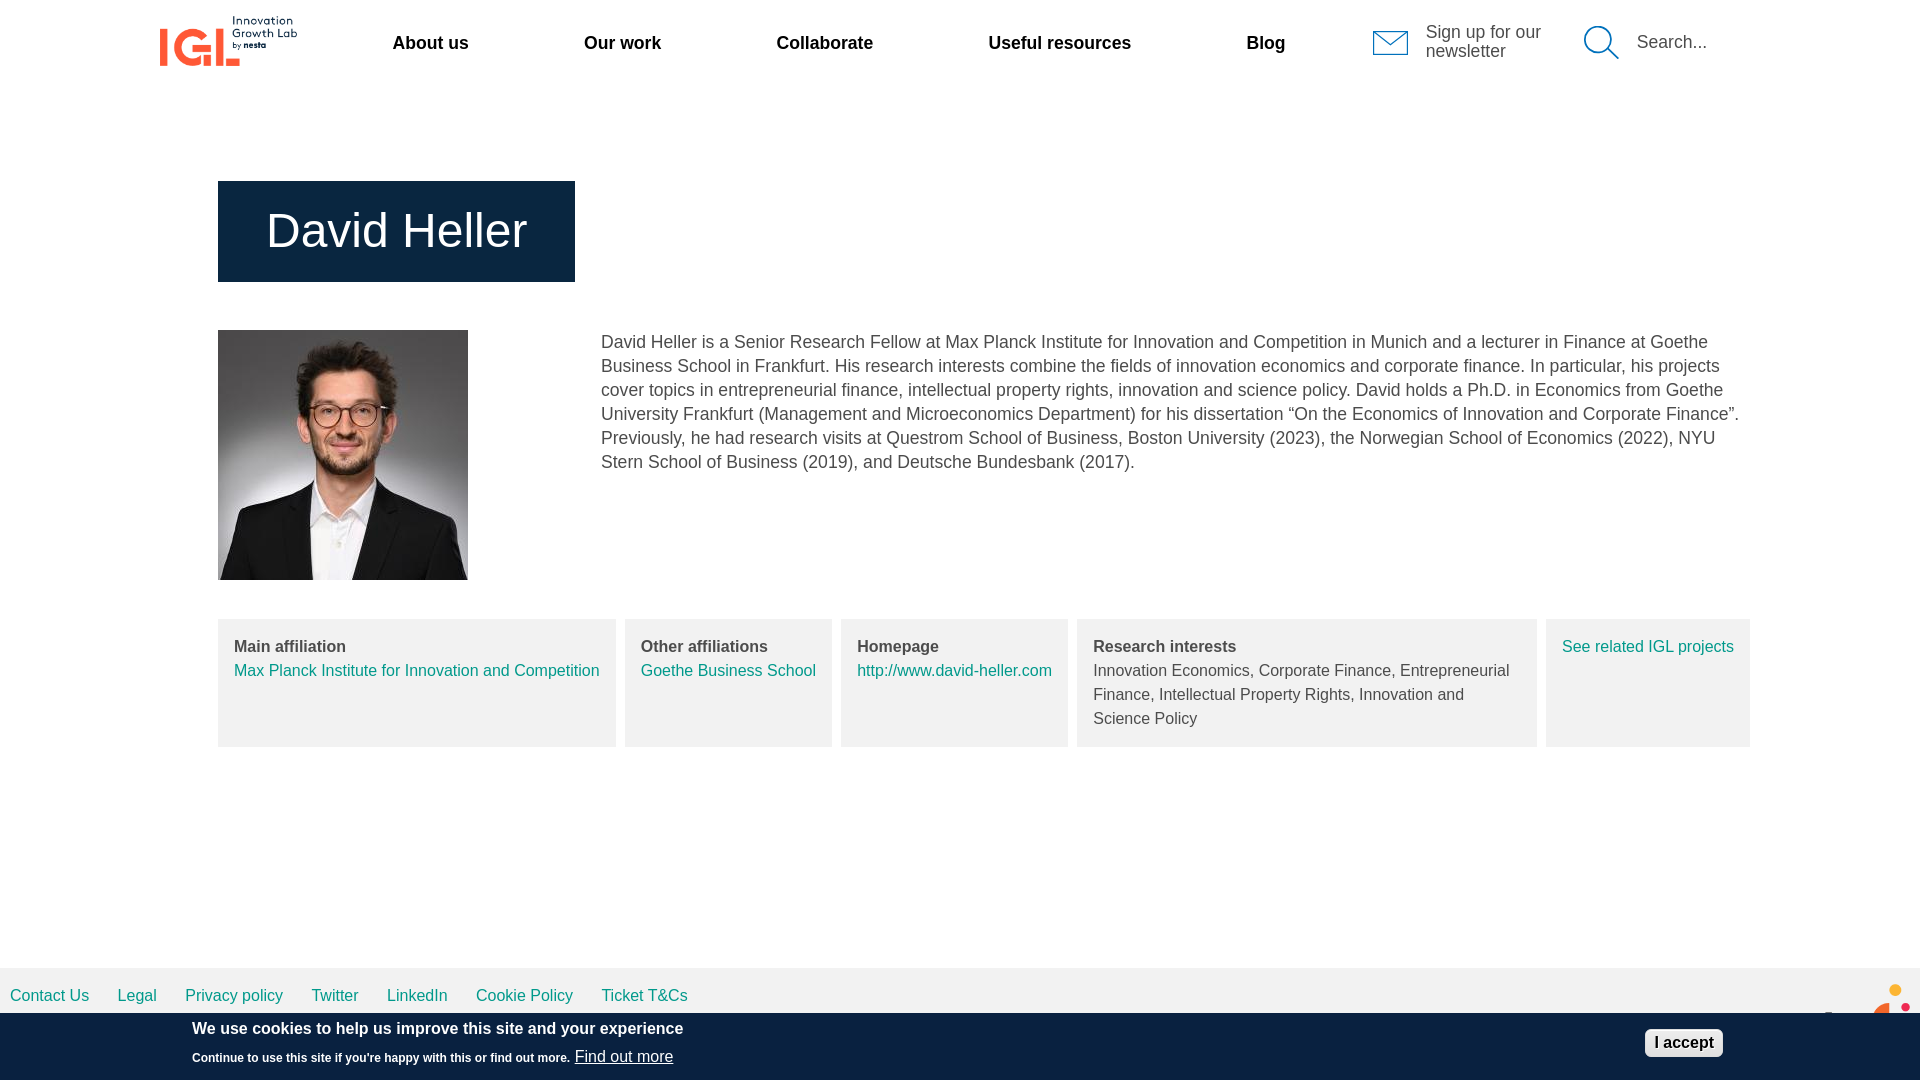 Image resolution: width=1920 pixels, height=1080 pixels. What do you see at coordinates (233, 996) in the screenshot?
I see `Privacy policy` at bounding box center [233, 996].